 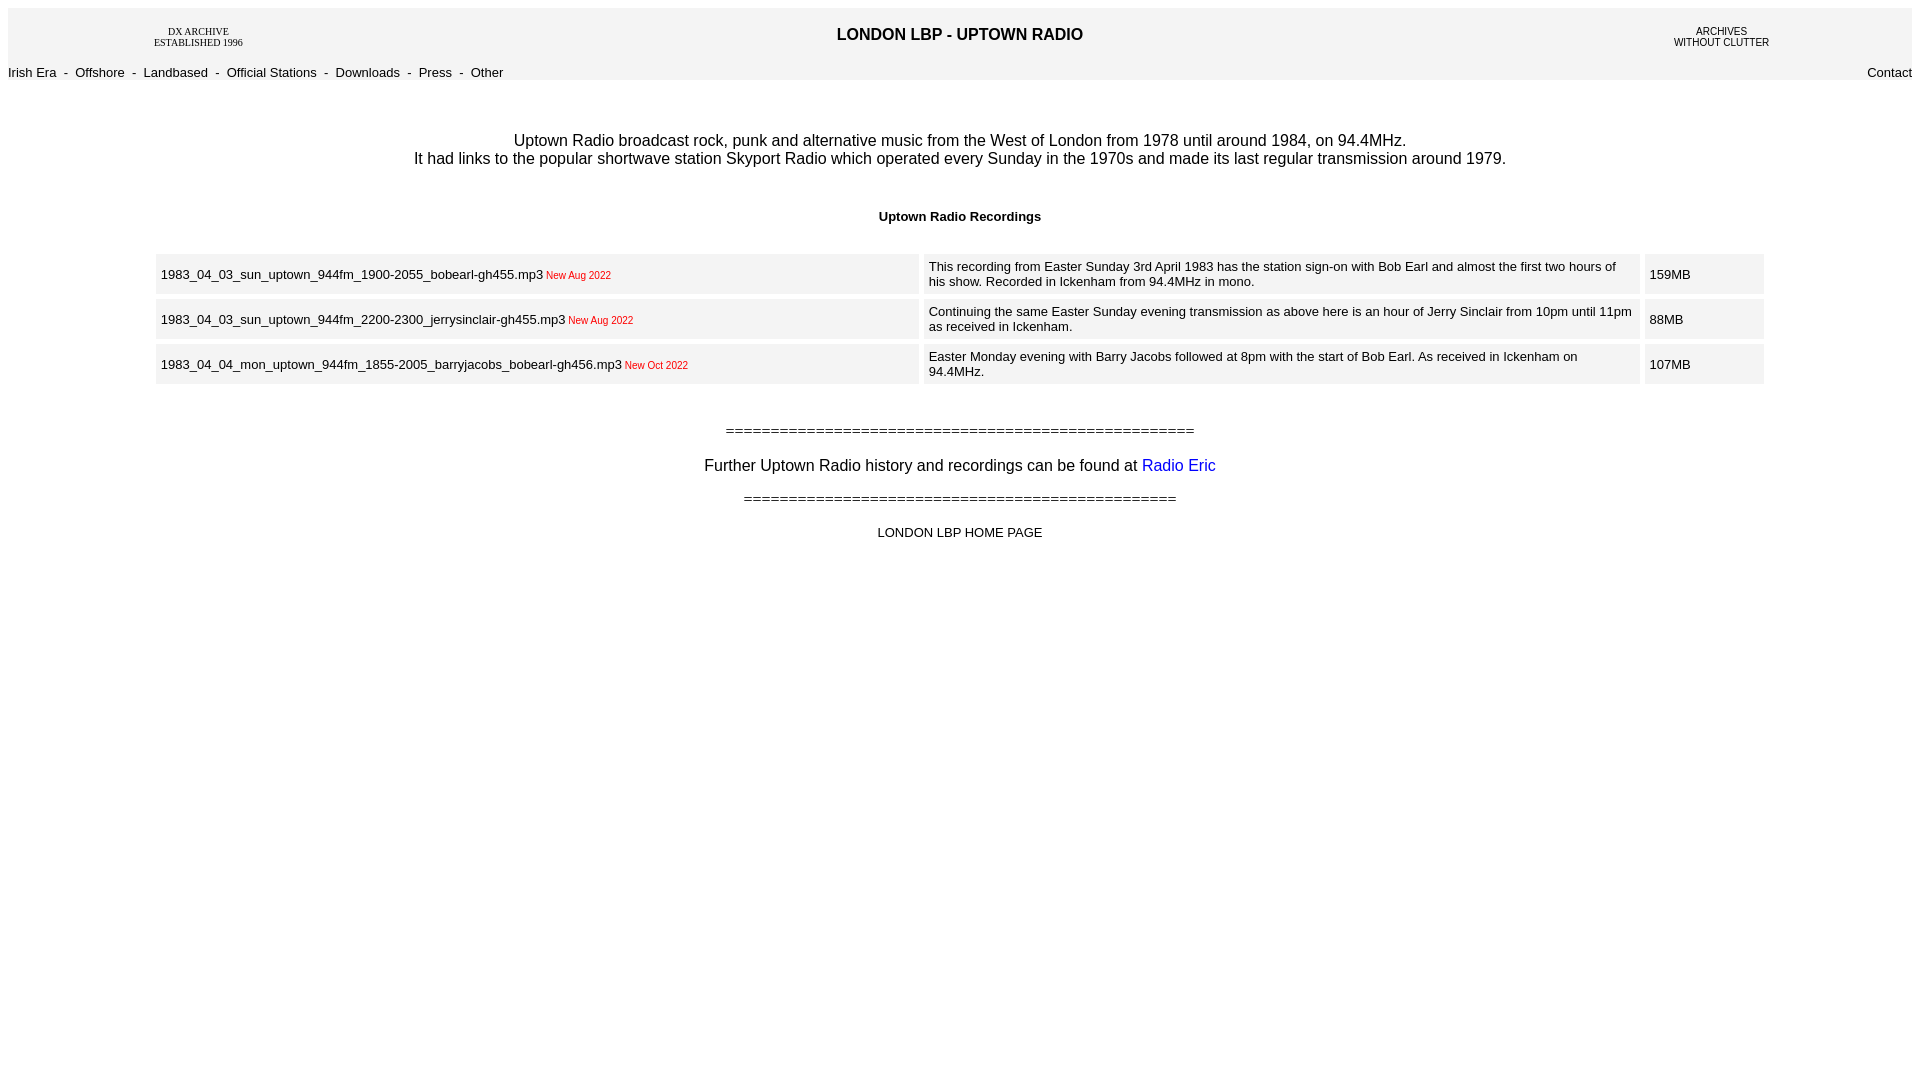 What do you see at coordinates (176, 72) in the screenshot?
I see `Landbased` at bounding box center [176, 72].